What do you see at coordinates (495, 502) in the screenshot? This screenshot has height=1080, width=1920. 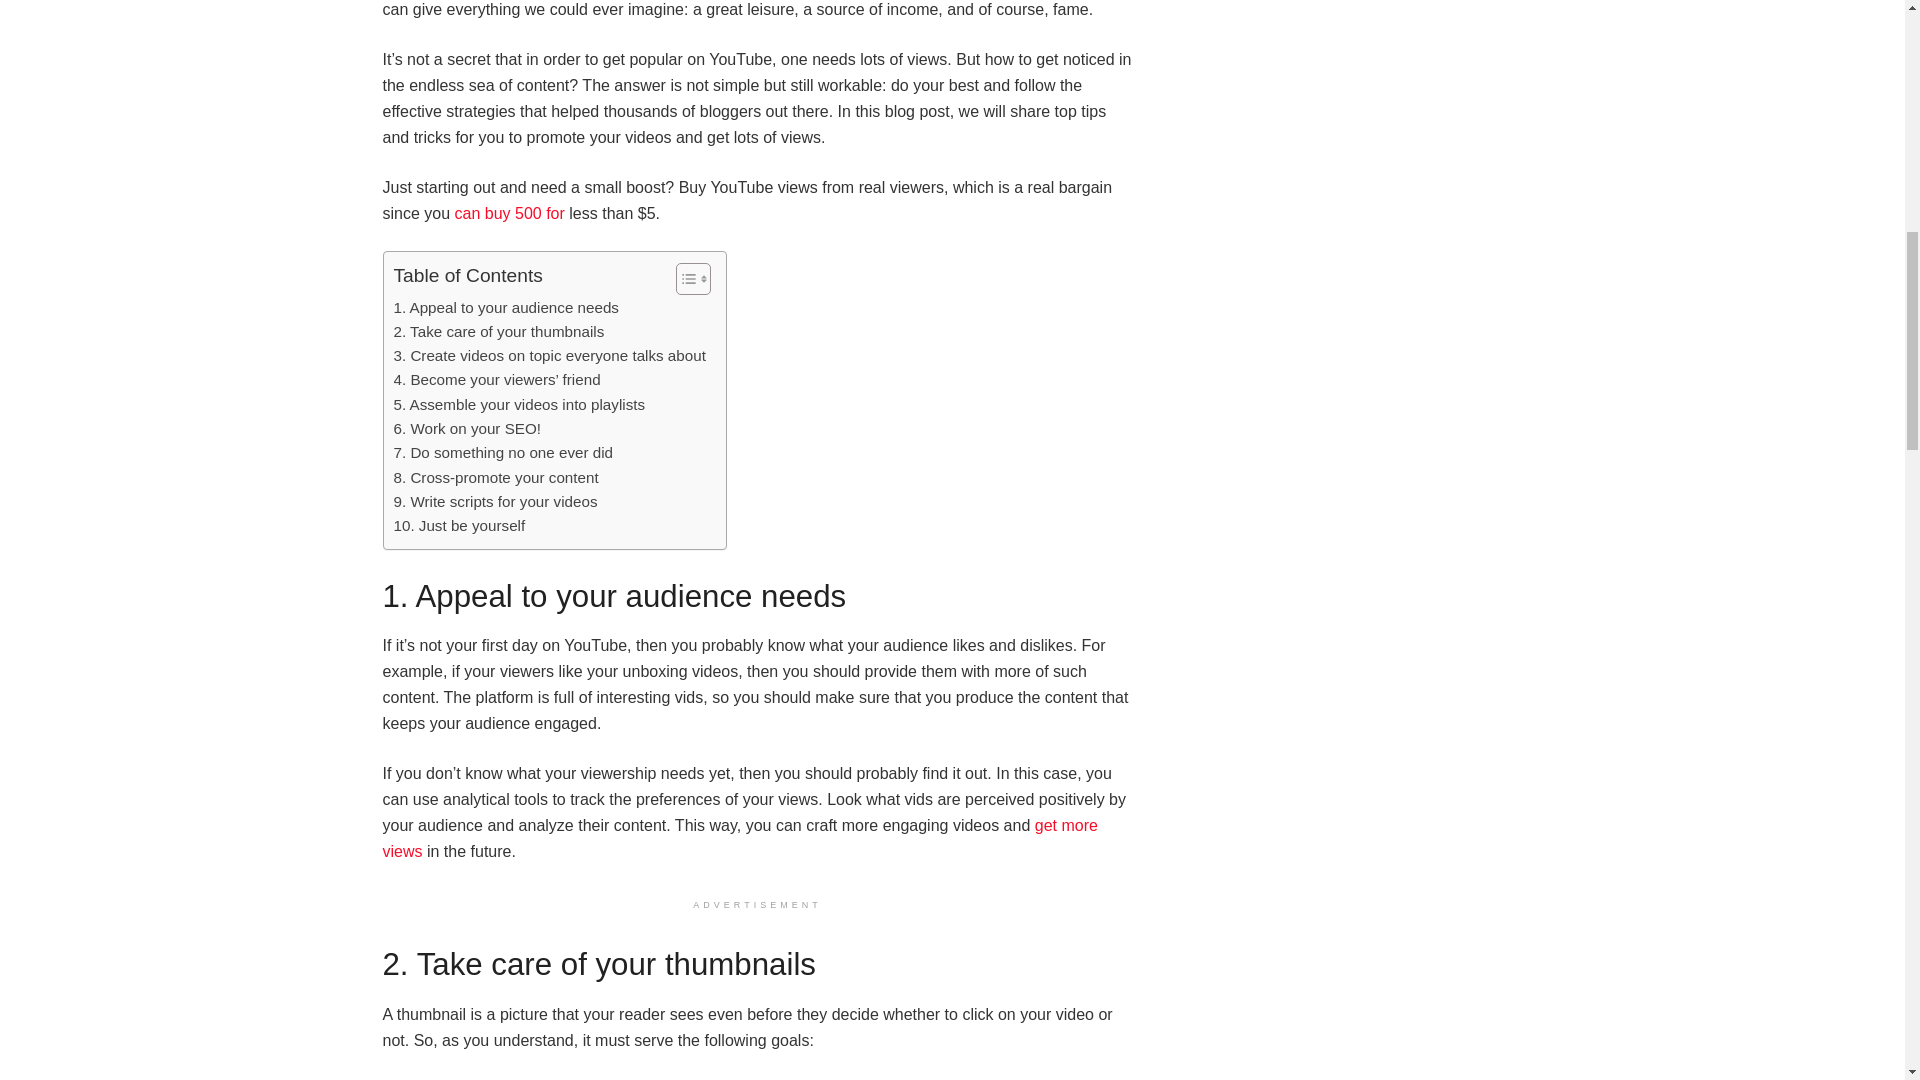 I see `9. Write scripts for your videos` at bounding box center [495, 502].